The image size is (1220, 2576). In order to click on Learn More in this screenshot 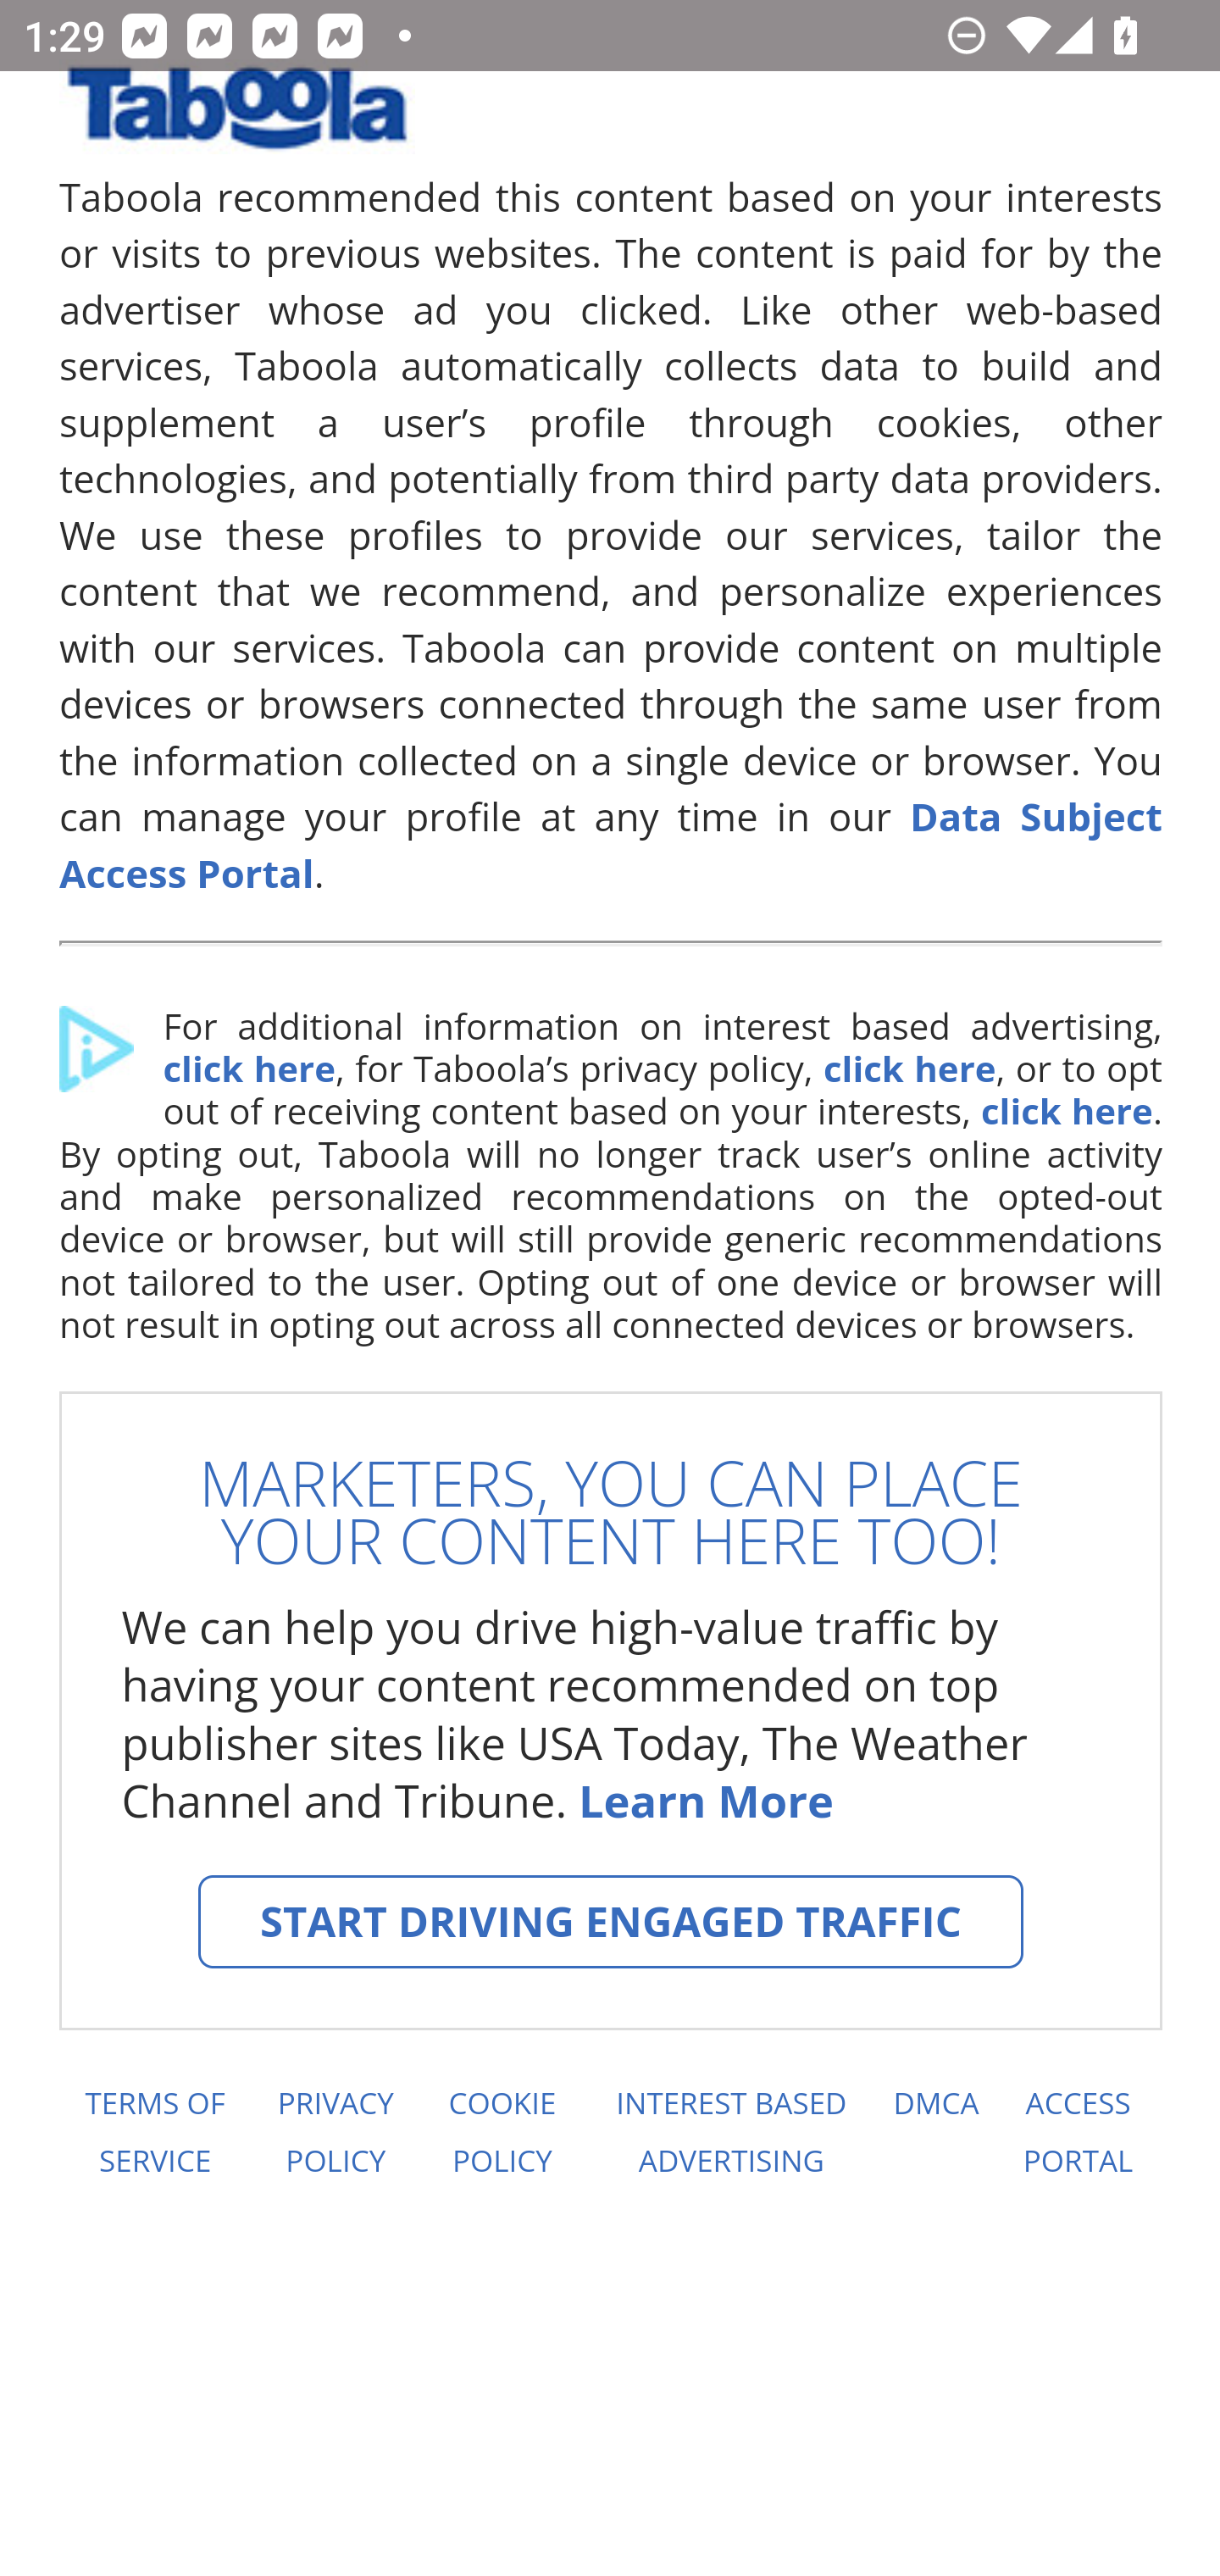, I will do `click(705, 1800)`.